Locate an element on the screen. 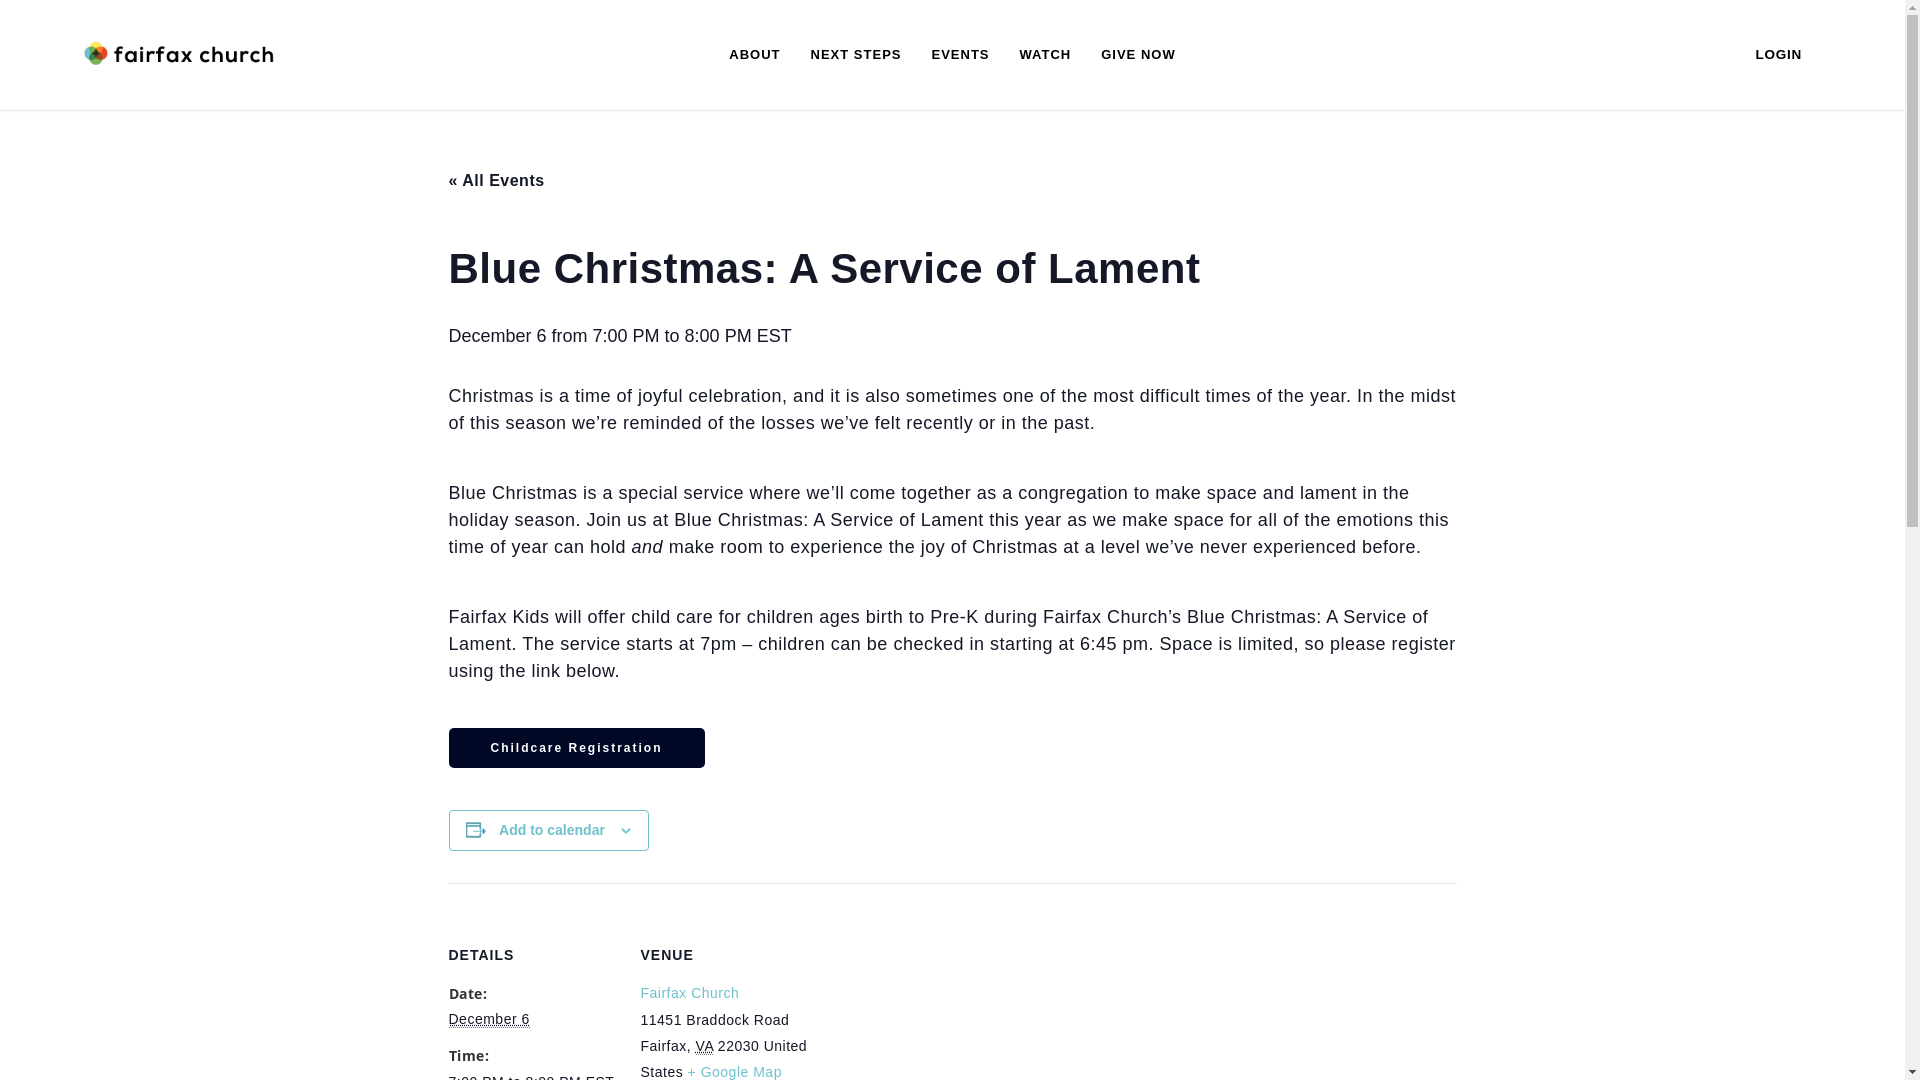  GIVE NOW is located at coordinates (1138, 55).